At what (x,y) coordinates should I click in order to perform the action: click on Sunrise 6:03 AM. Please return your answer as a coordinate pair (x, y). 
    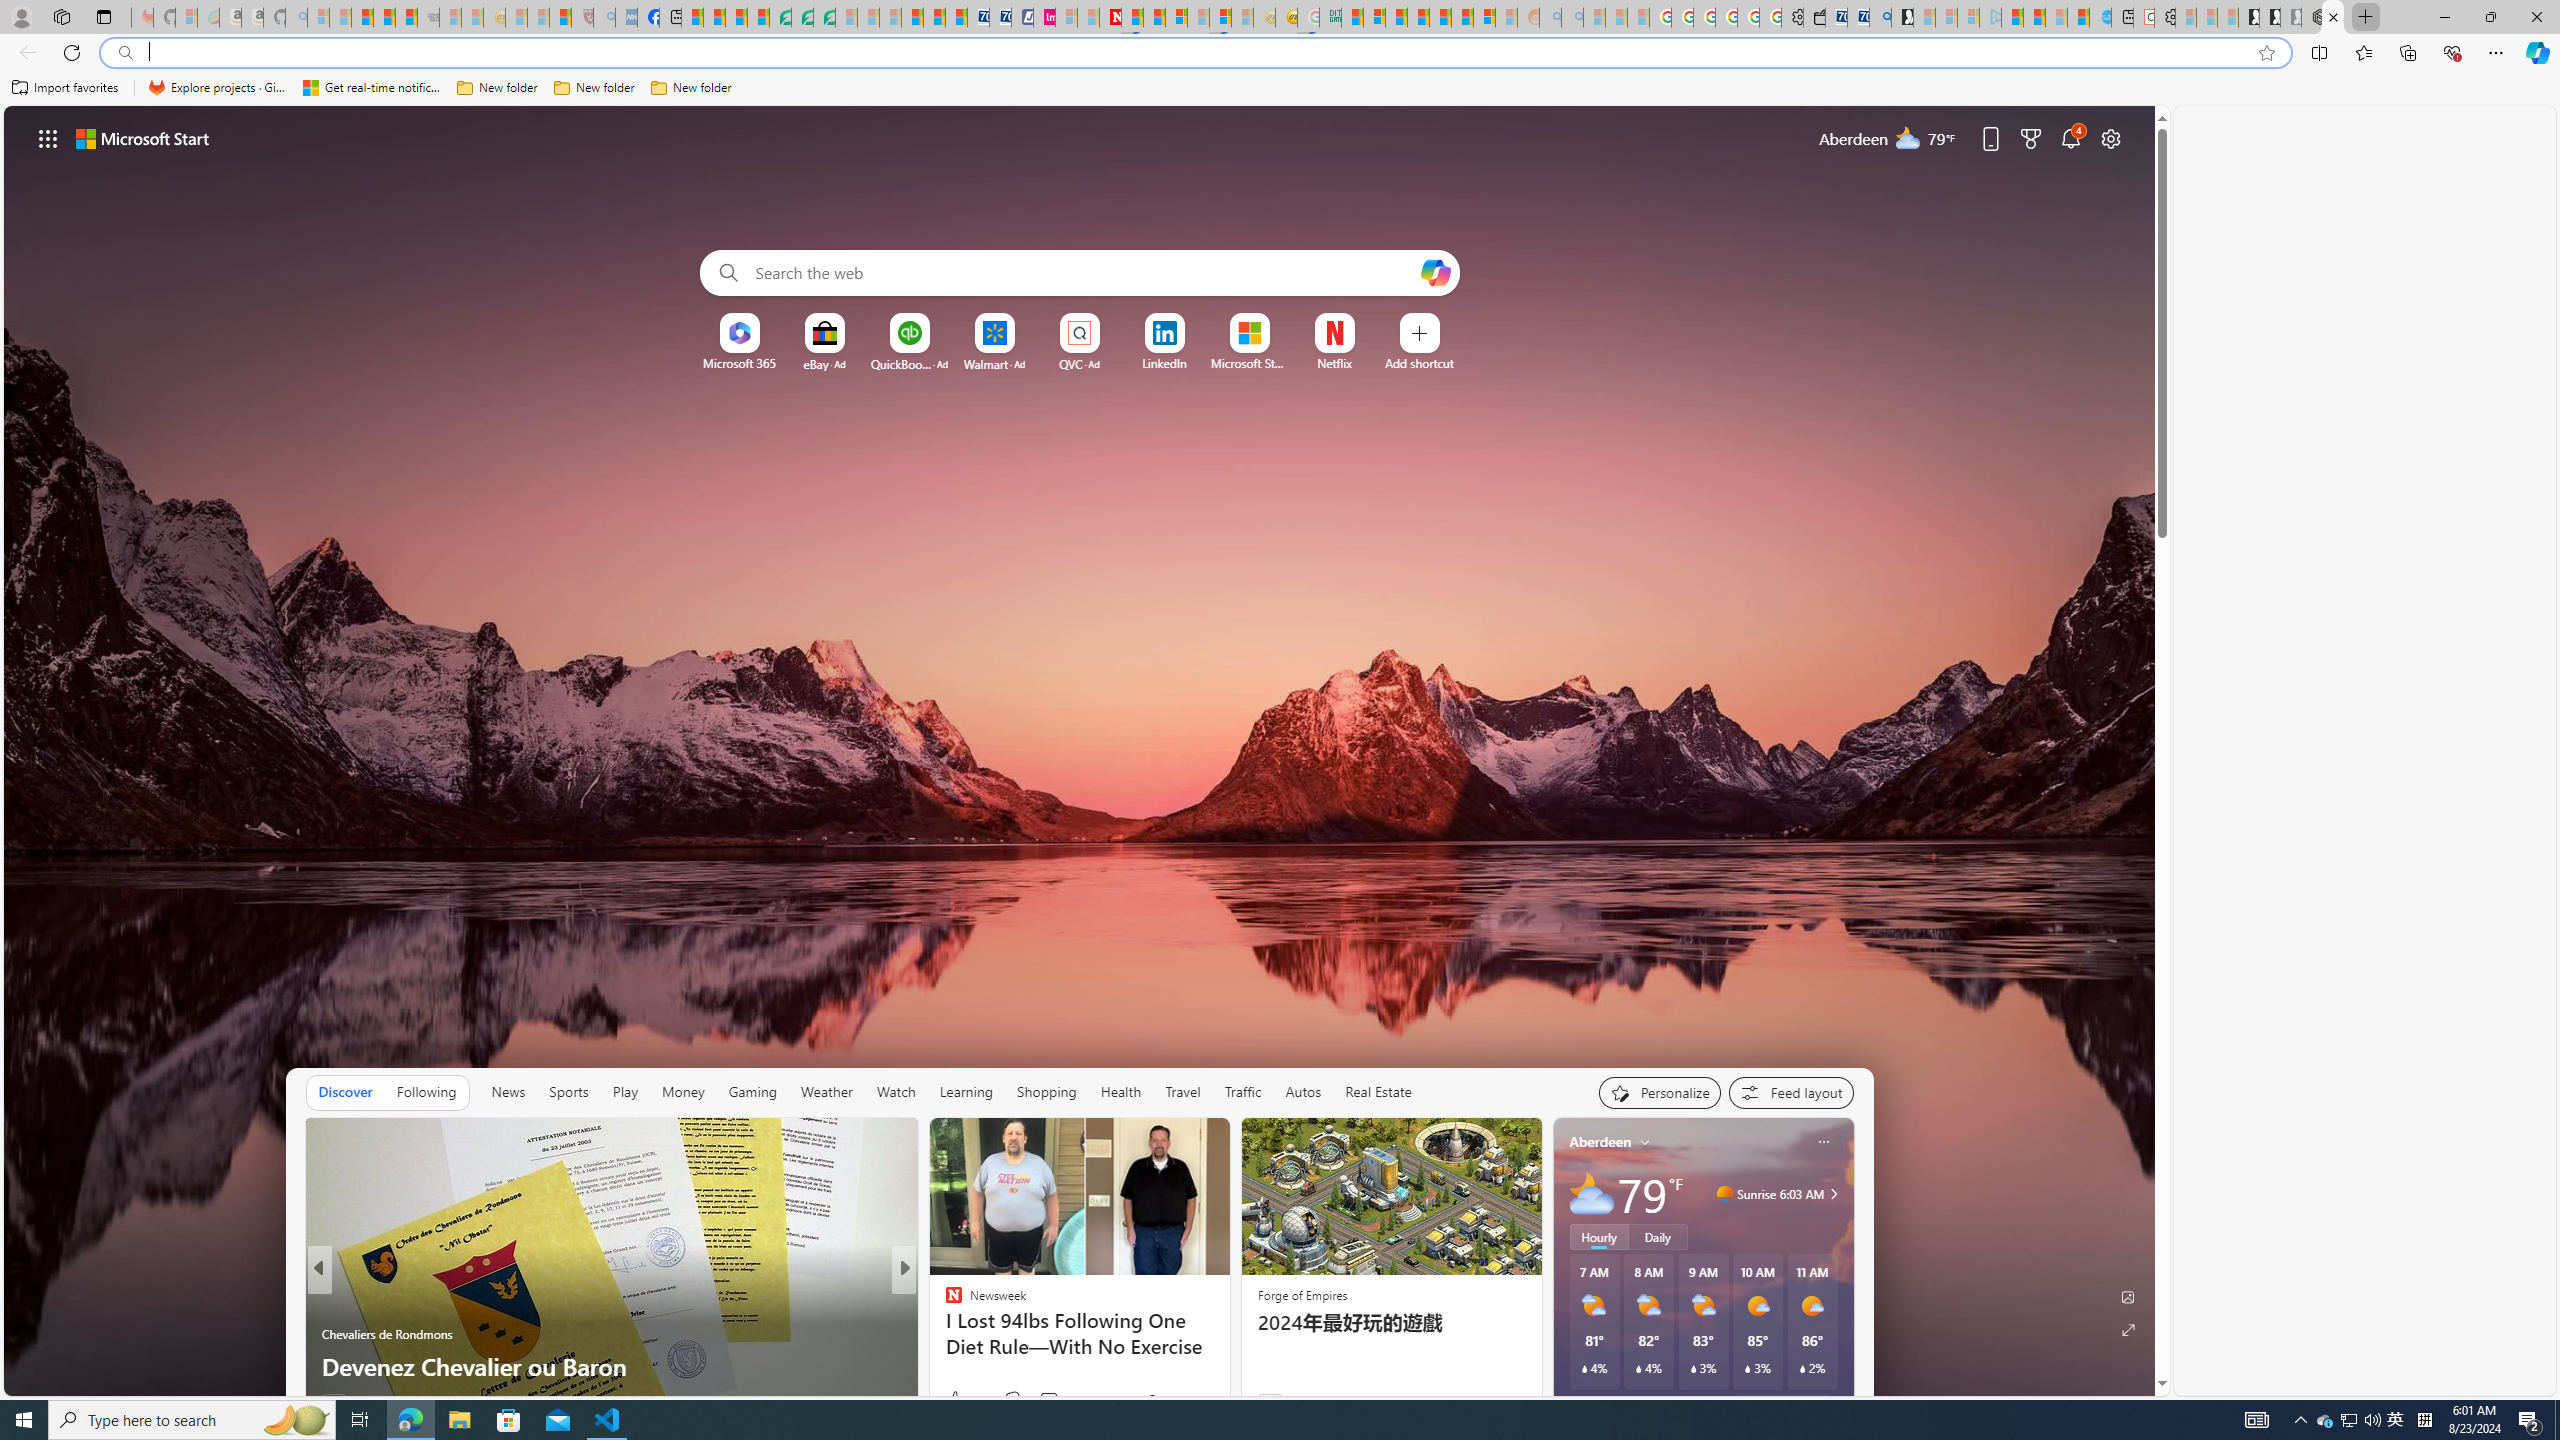
    Looking at the image, I should click on (1830, 1194).